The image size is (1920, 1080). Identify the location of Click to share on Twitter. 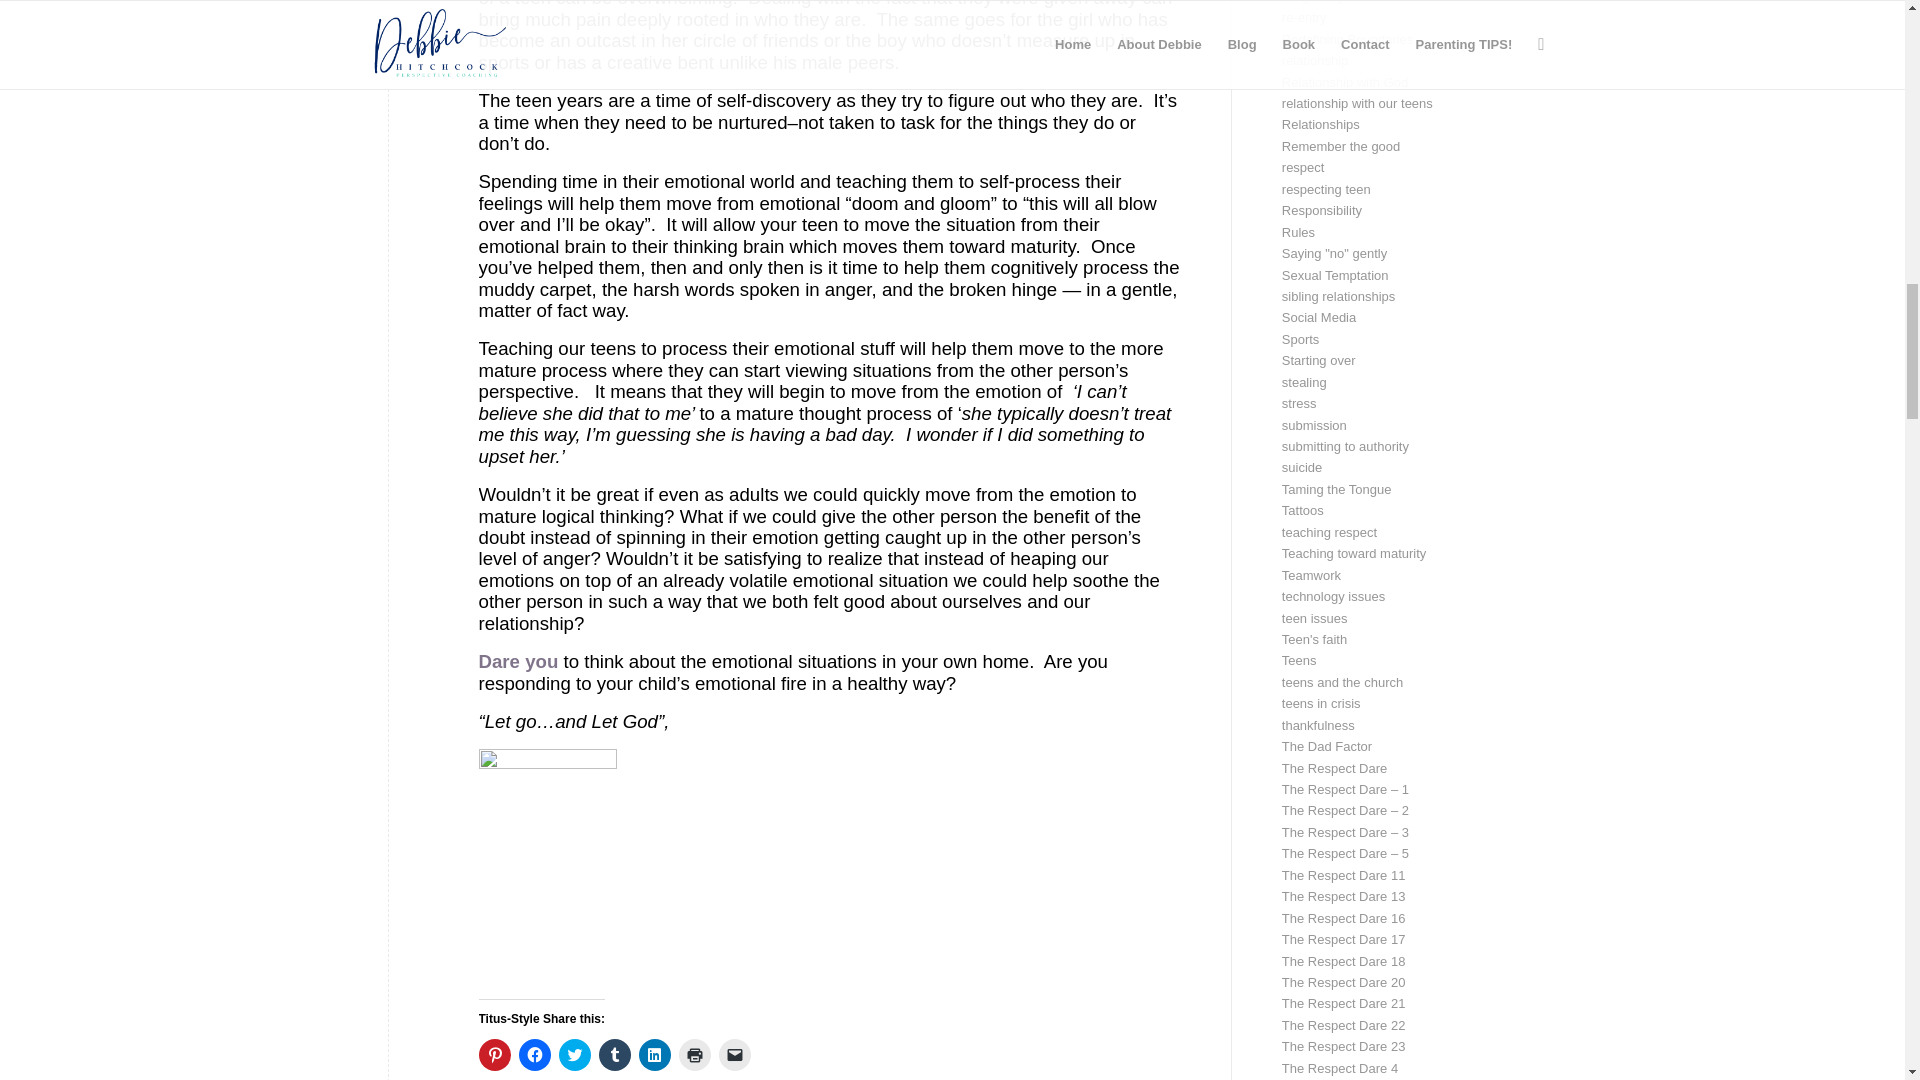
(574, 1054).